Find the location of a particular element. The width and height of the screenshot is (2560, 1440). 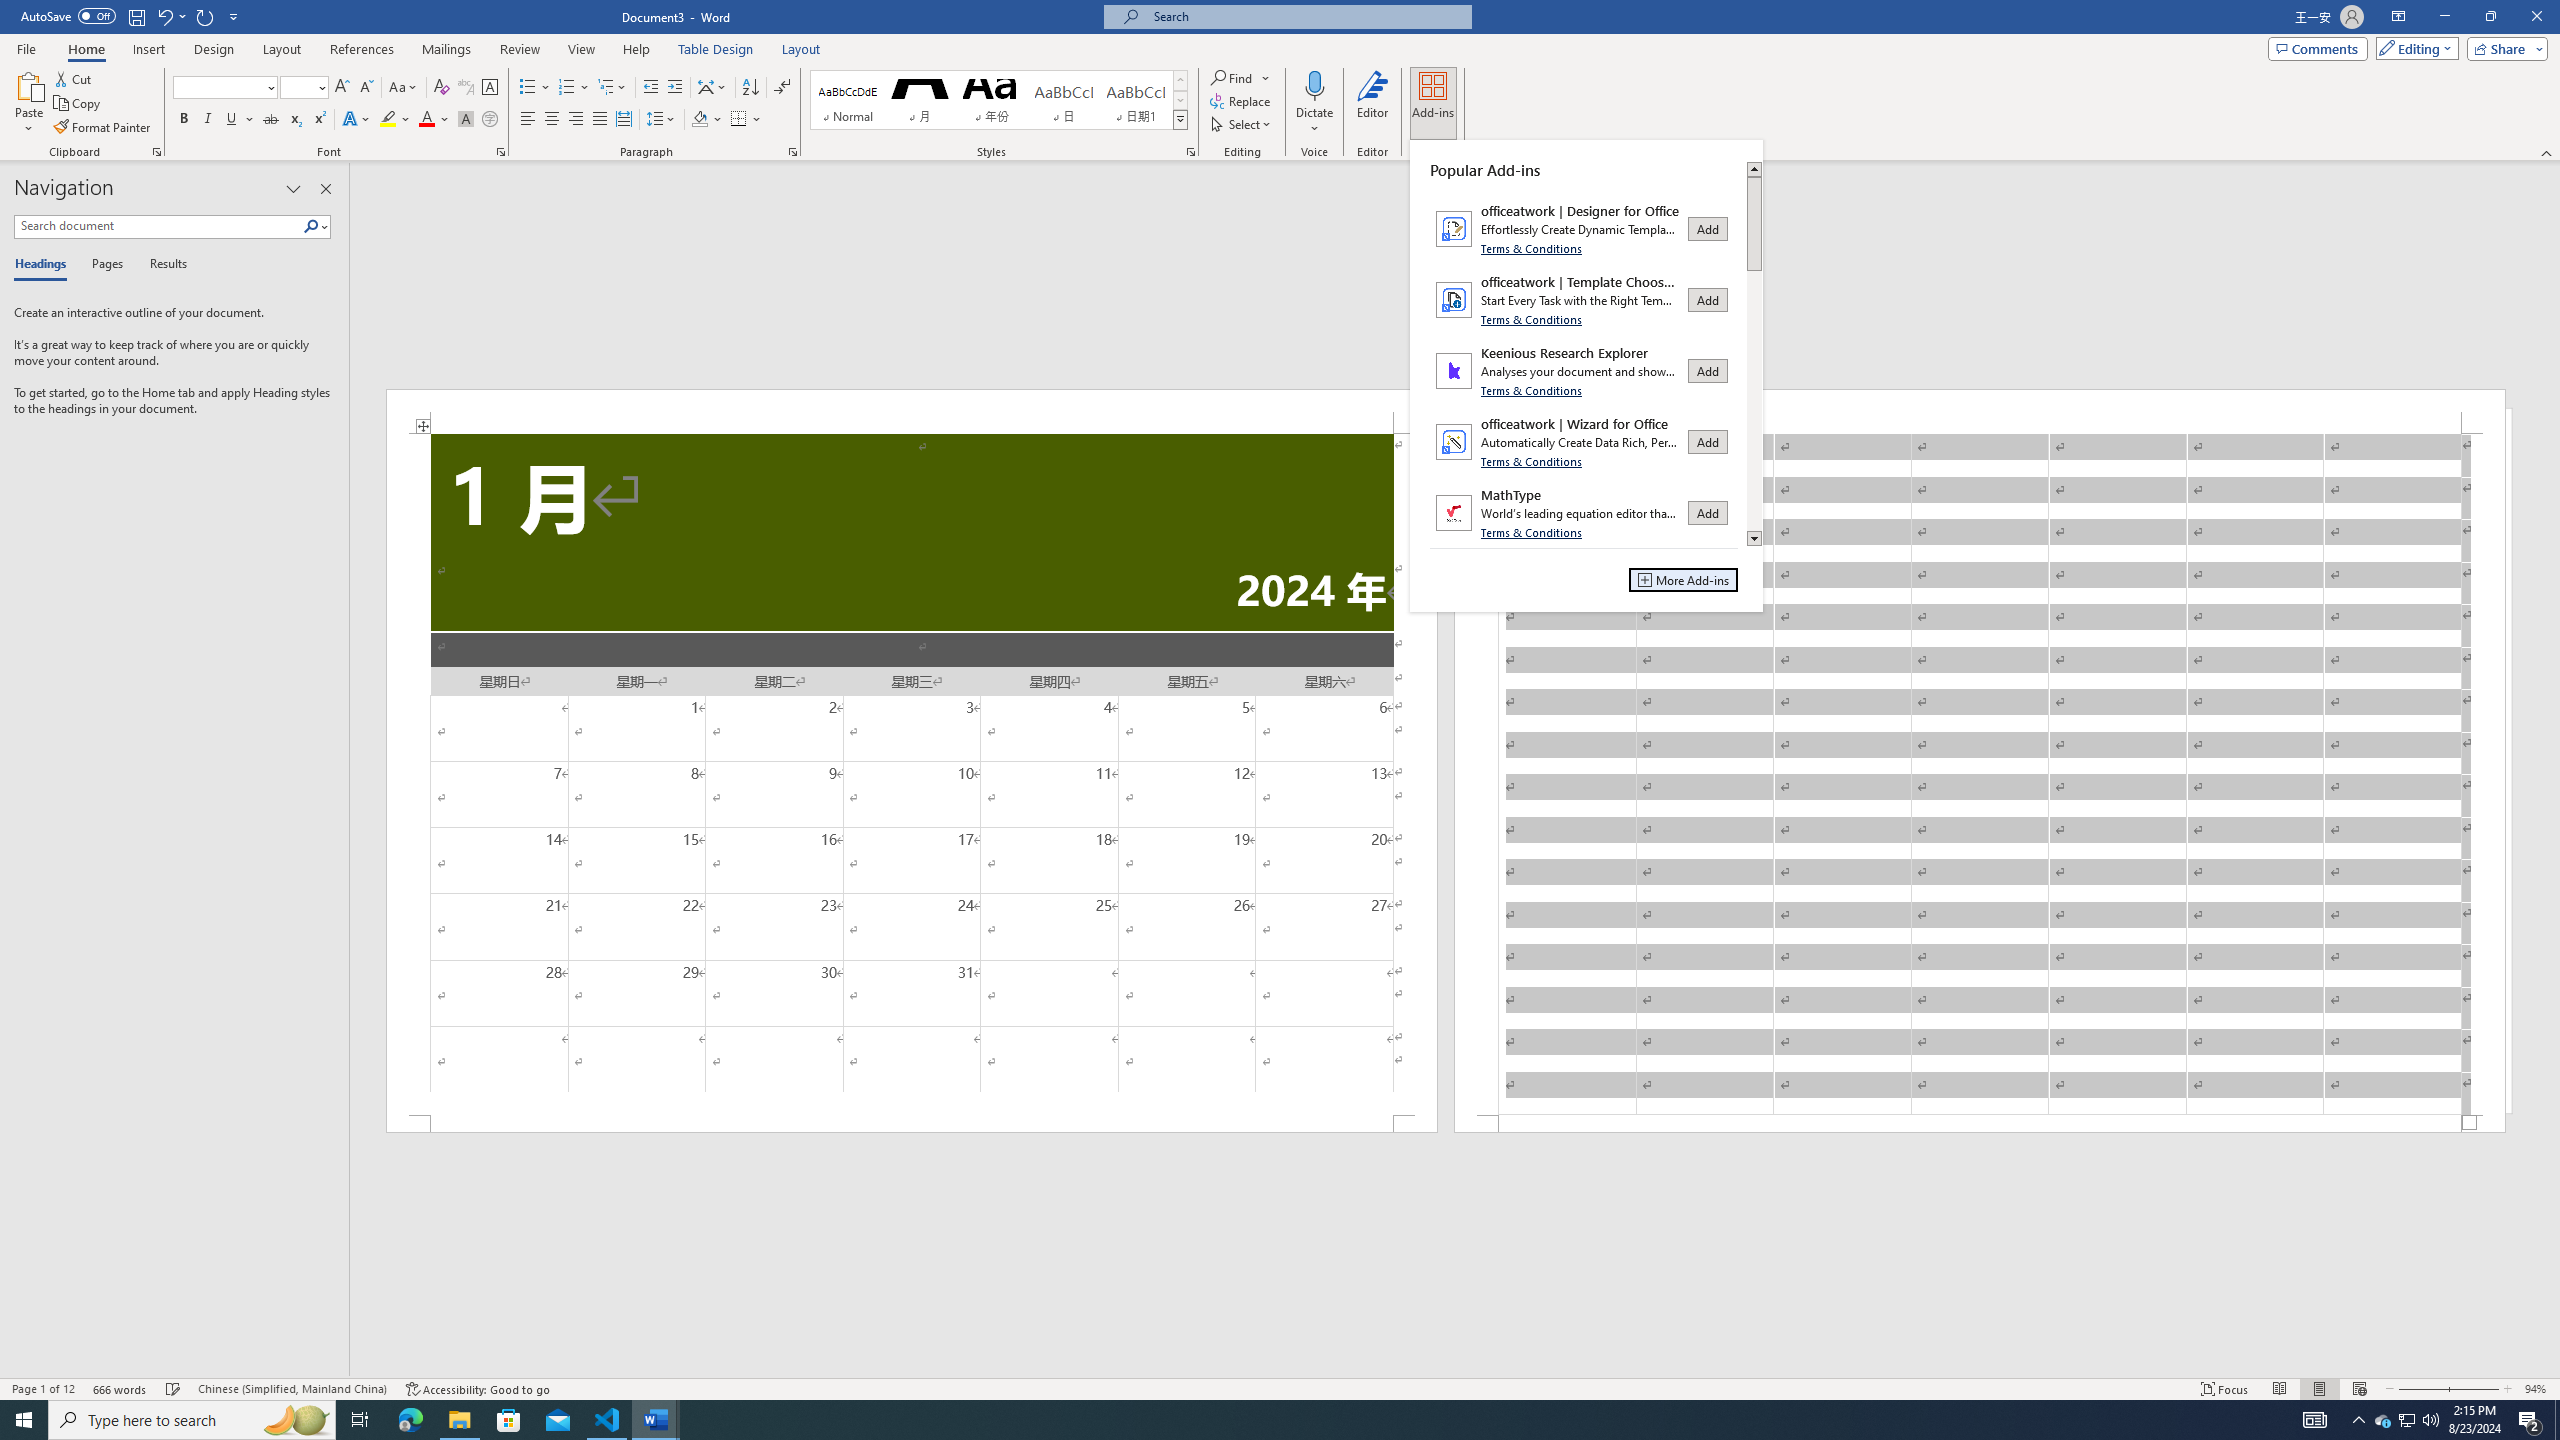

MathType is located at coordinates (1584, 512).